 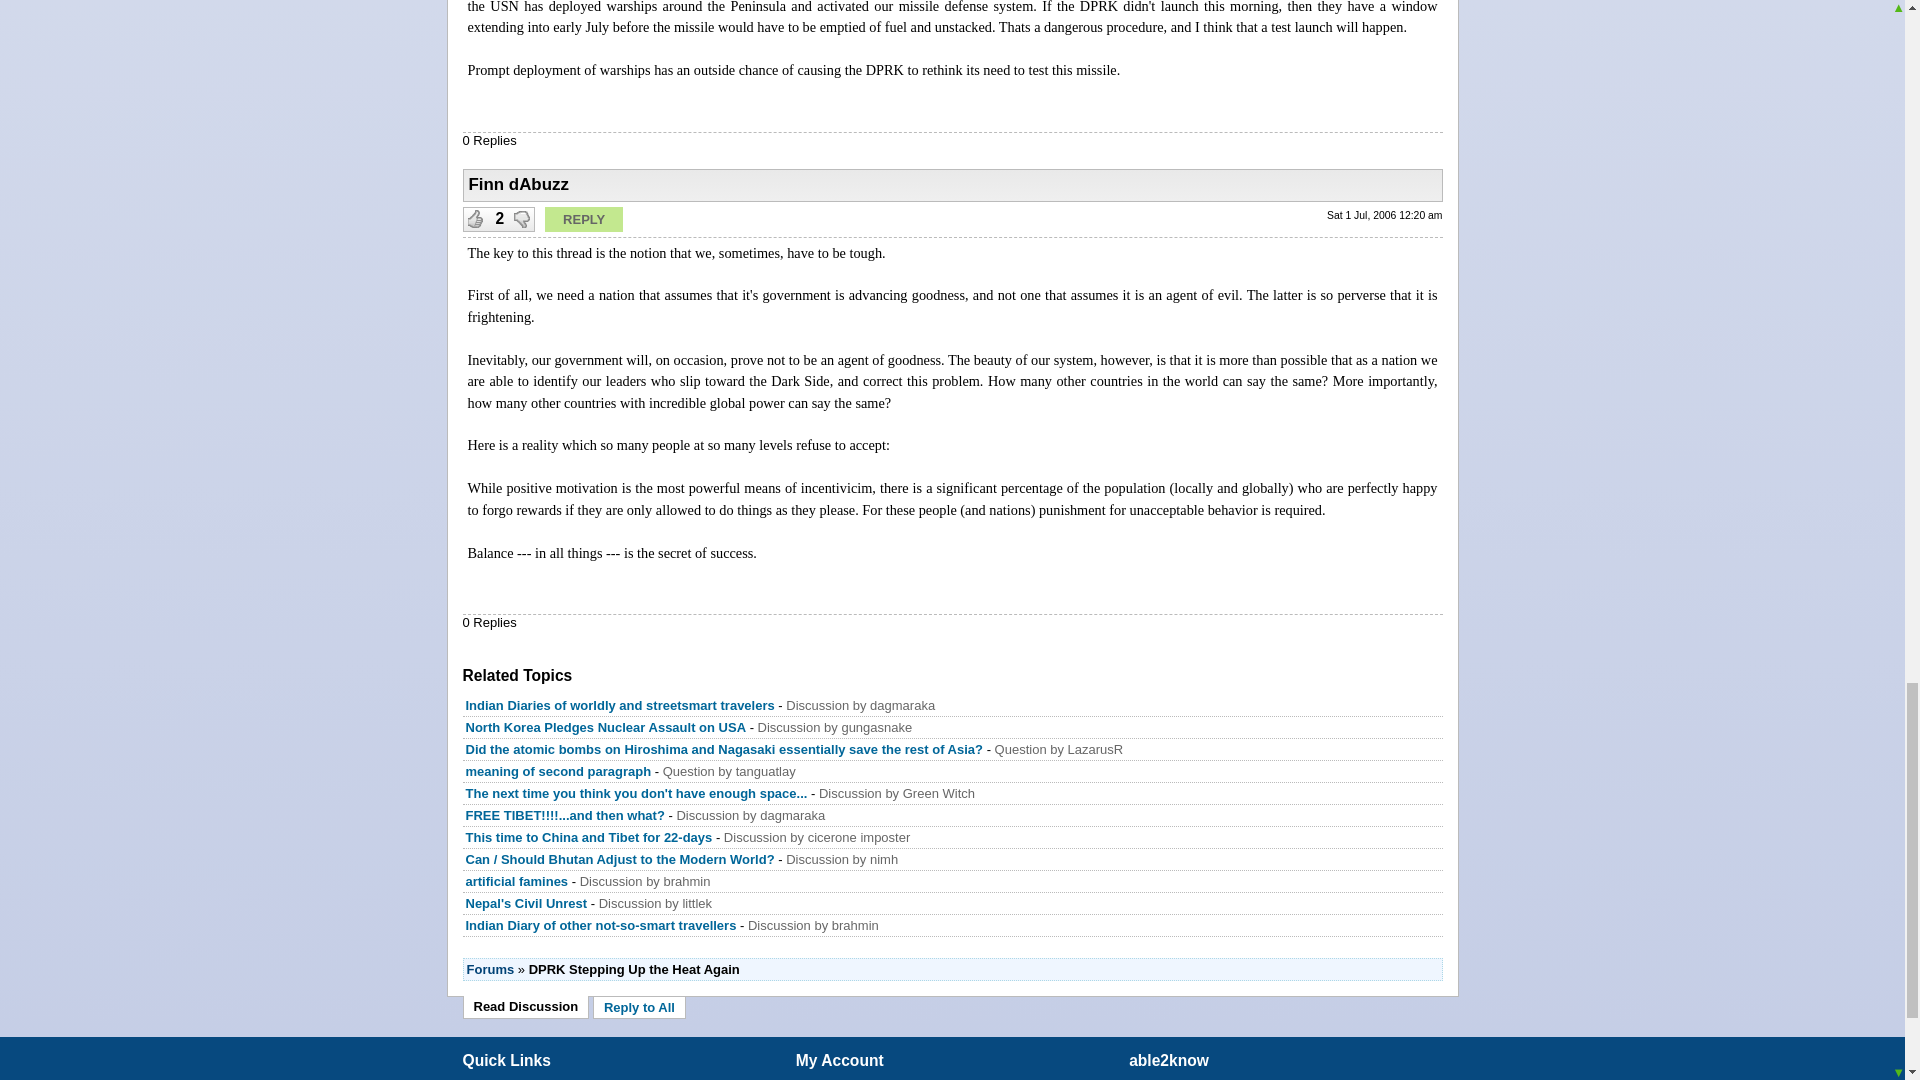 What do you see at coordinates (526, 904) in the screenshot?
I see `Nepal's Civil Unrest` at bounding box center [526, 904].